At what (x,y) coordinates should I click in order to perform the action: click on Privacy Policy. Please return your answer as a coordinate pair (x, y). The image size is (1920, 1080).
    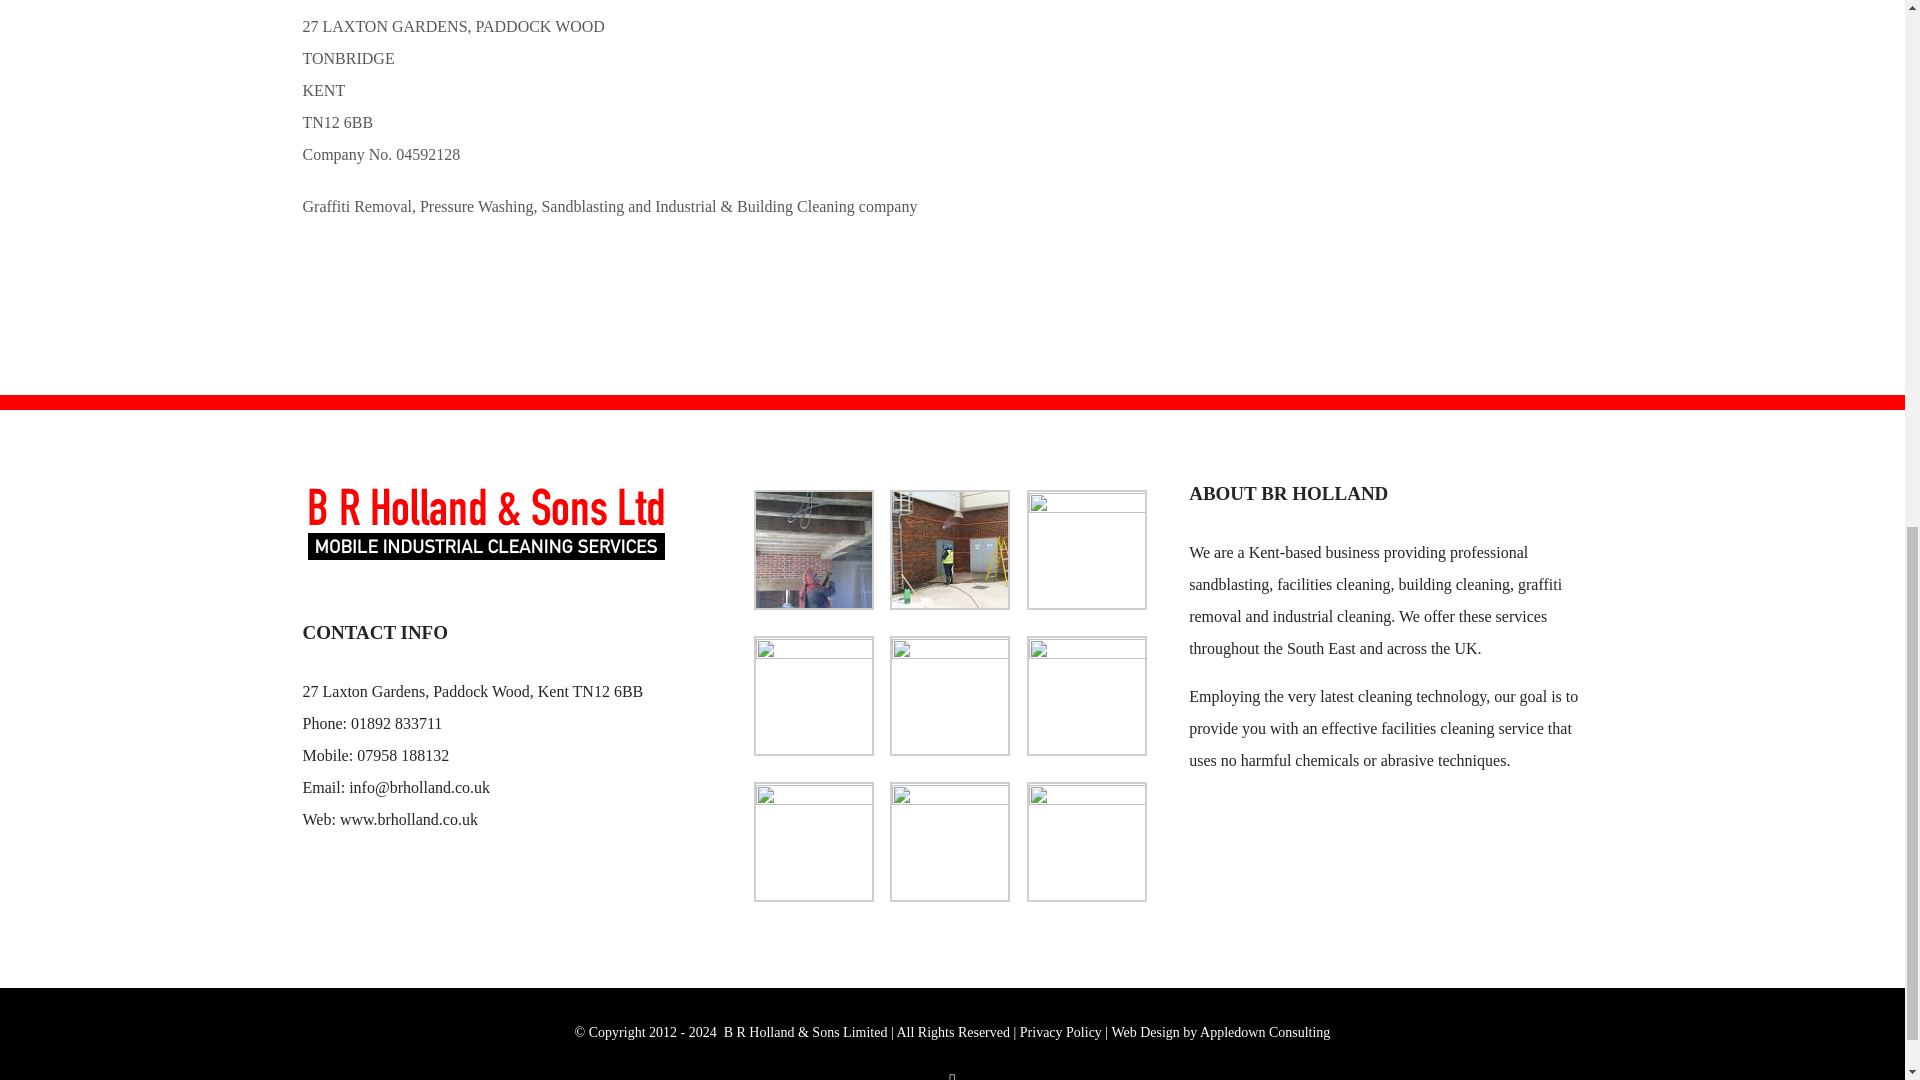
    Looking at the image, I should click on (1060, 1032).